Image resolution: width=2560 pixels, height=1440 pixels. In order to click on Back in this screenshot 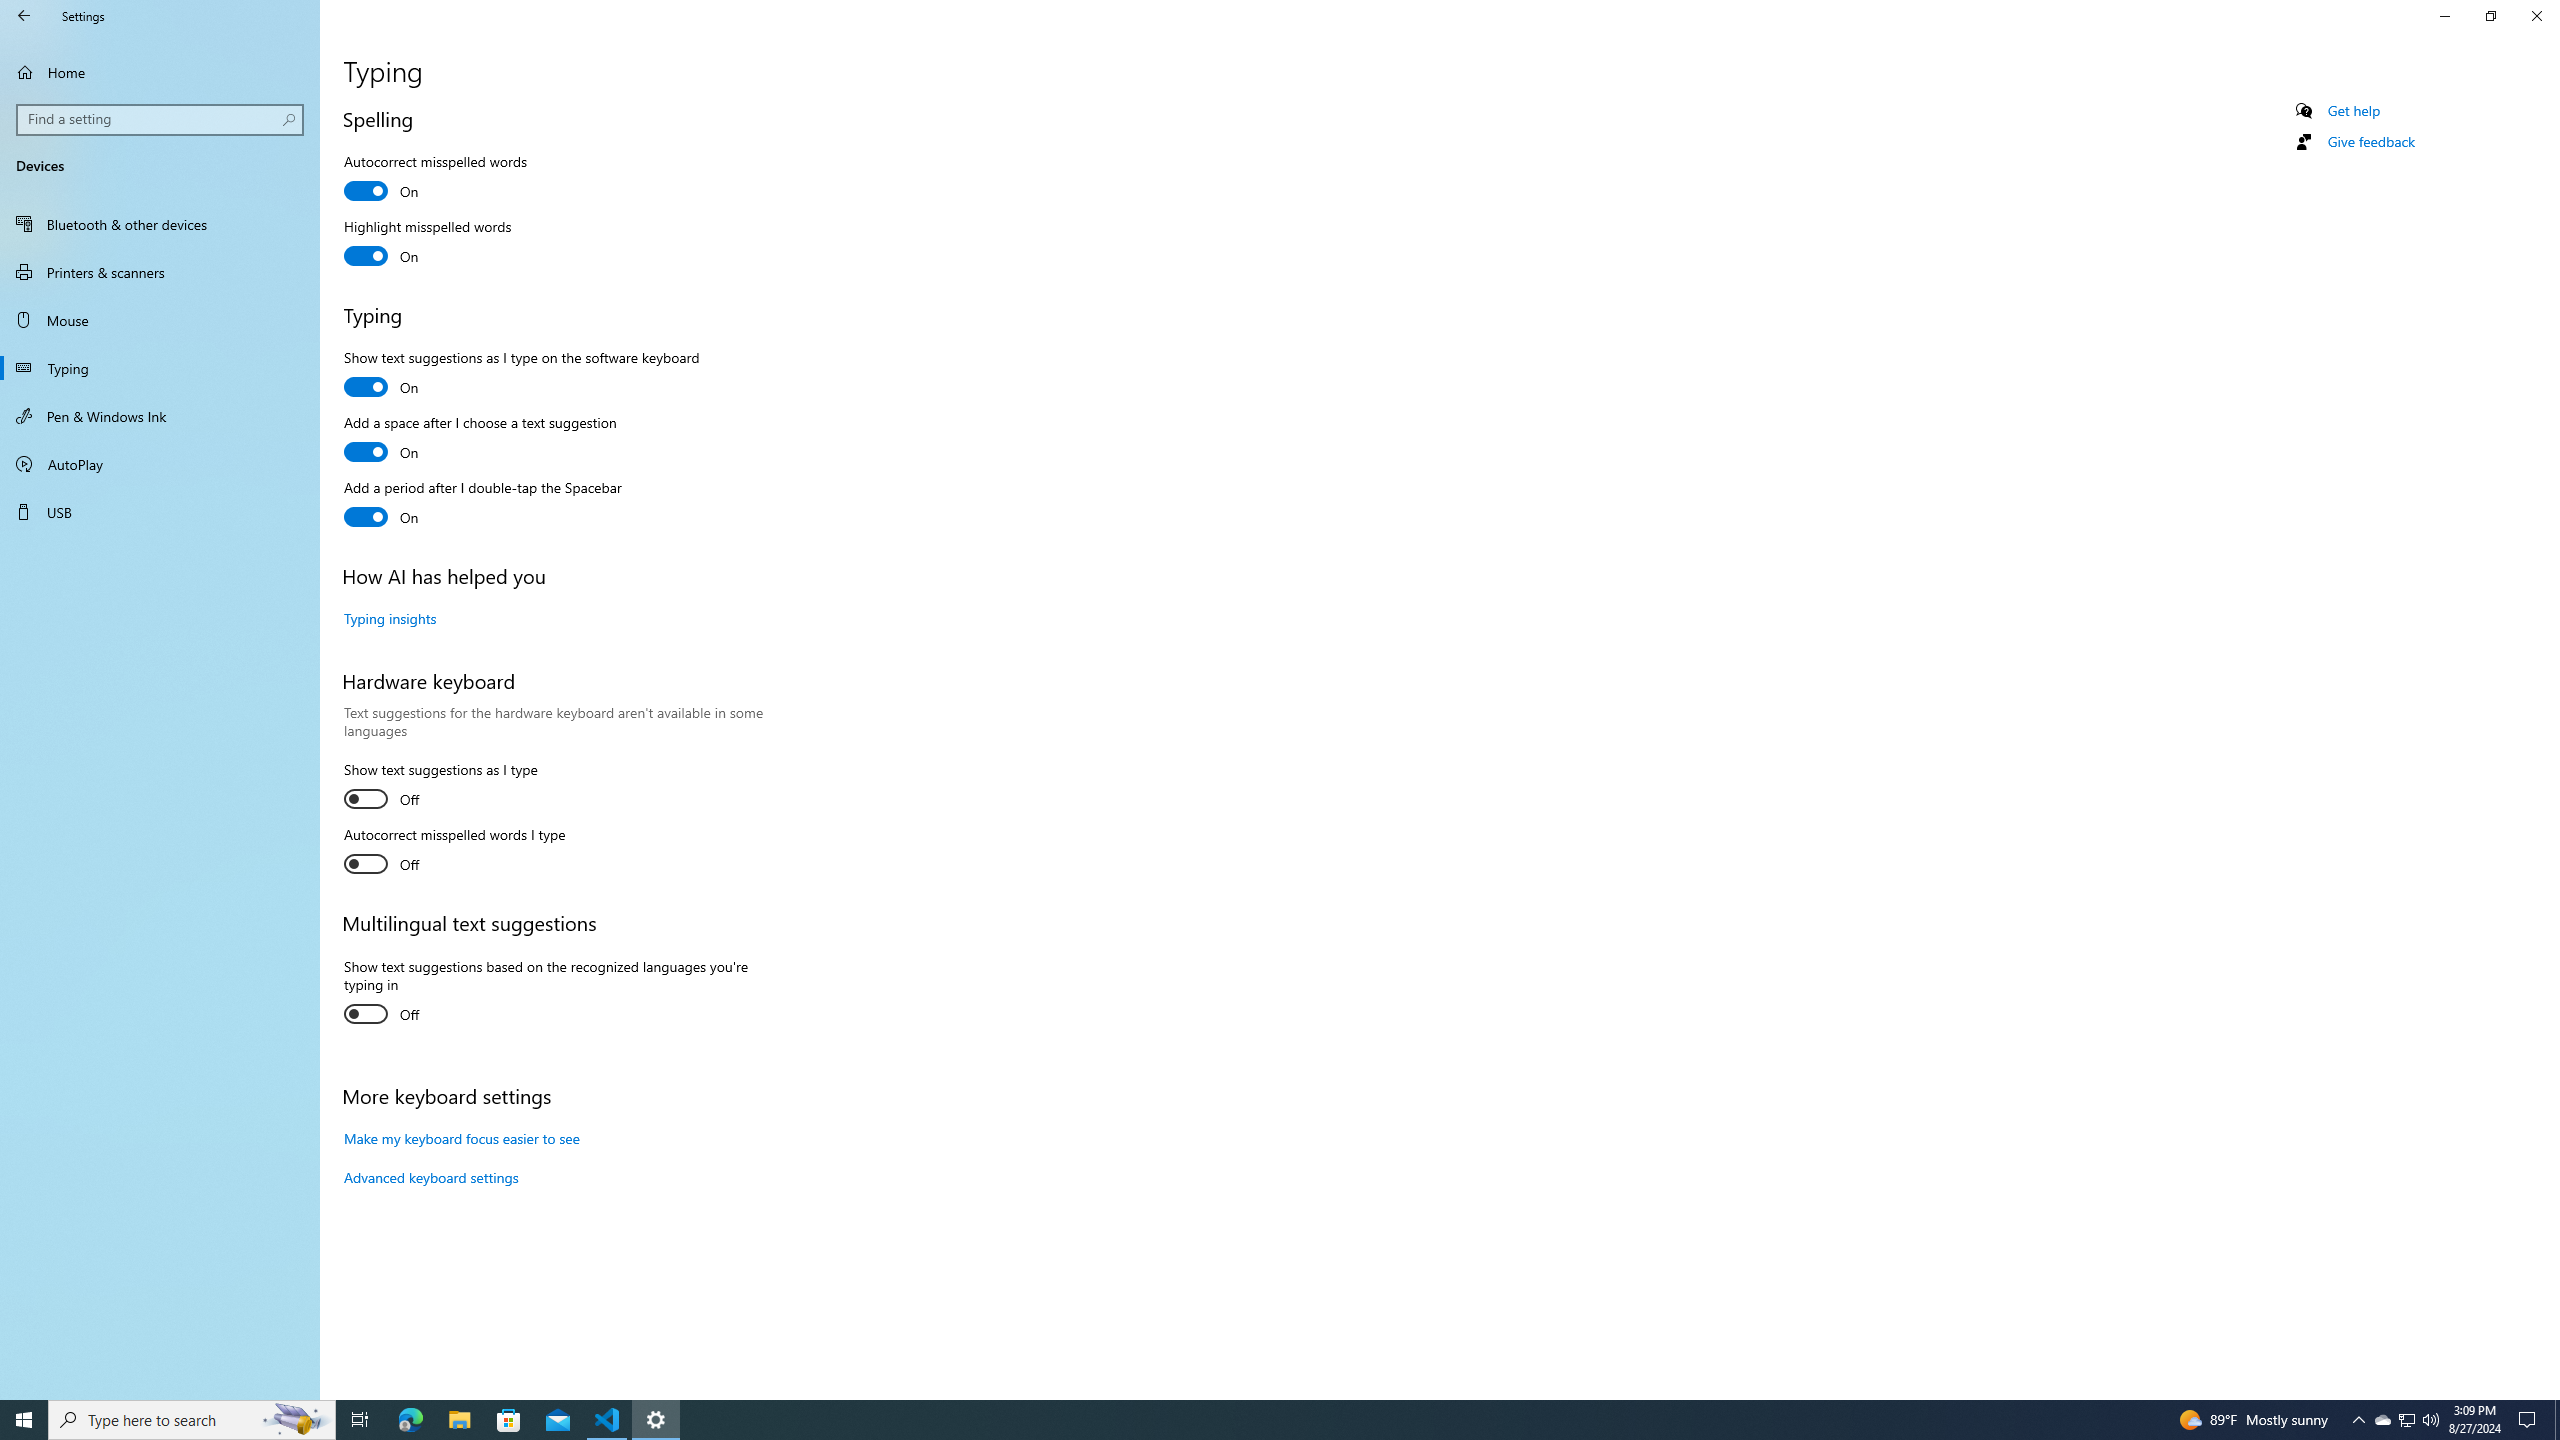, I will do `click(24, 16)`.